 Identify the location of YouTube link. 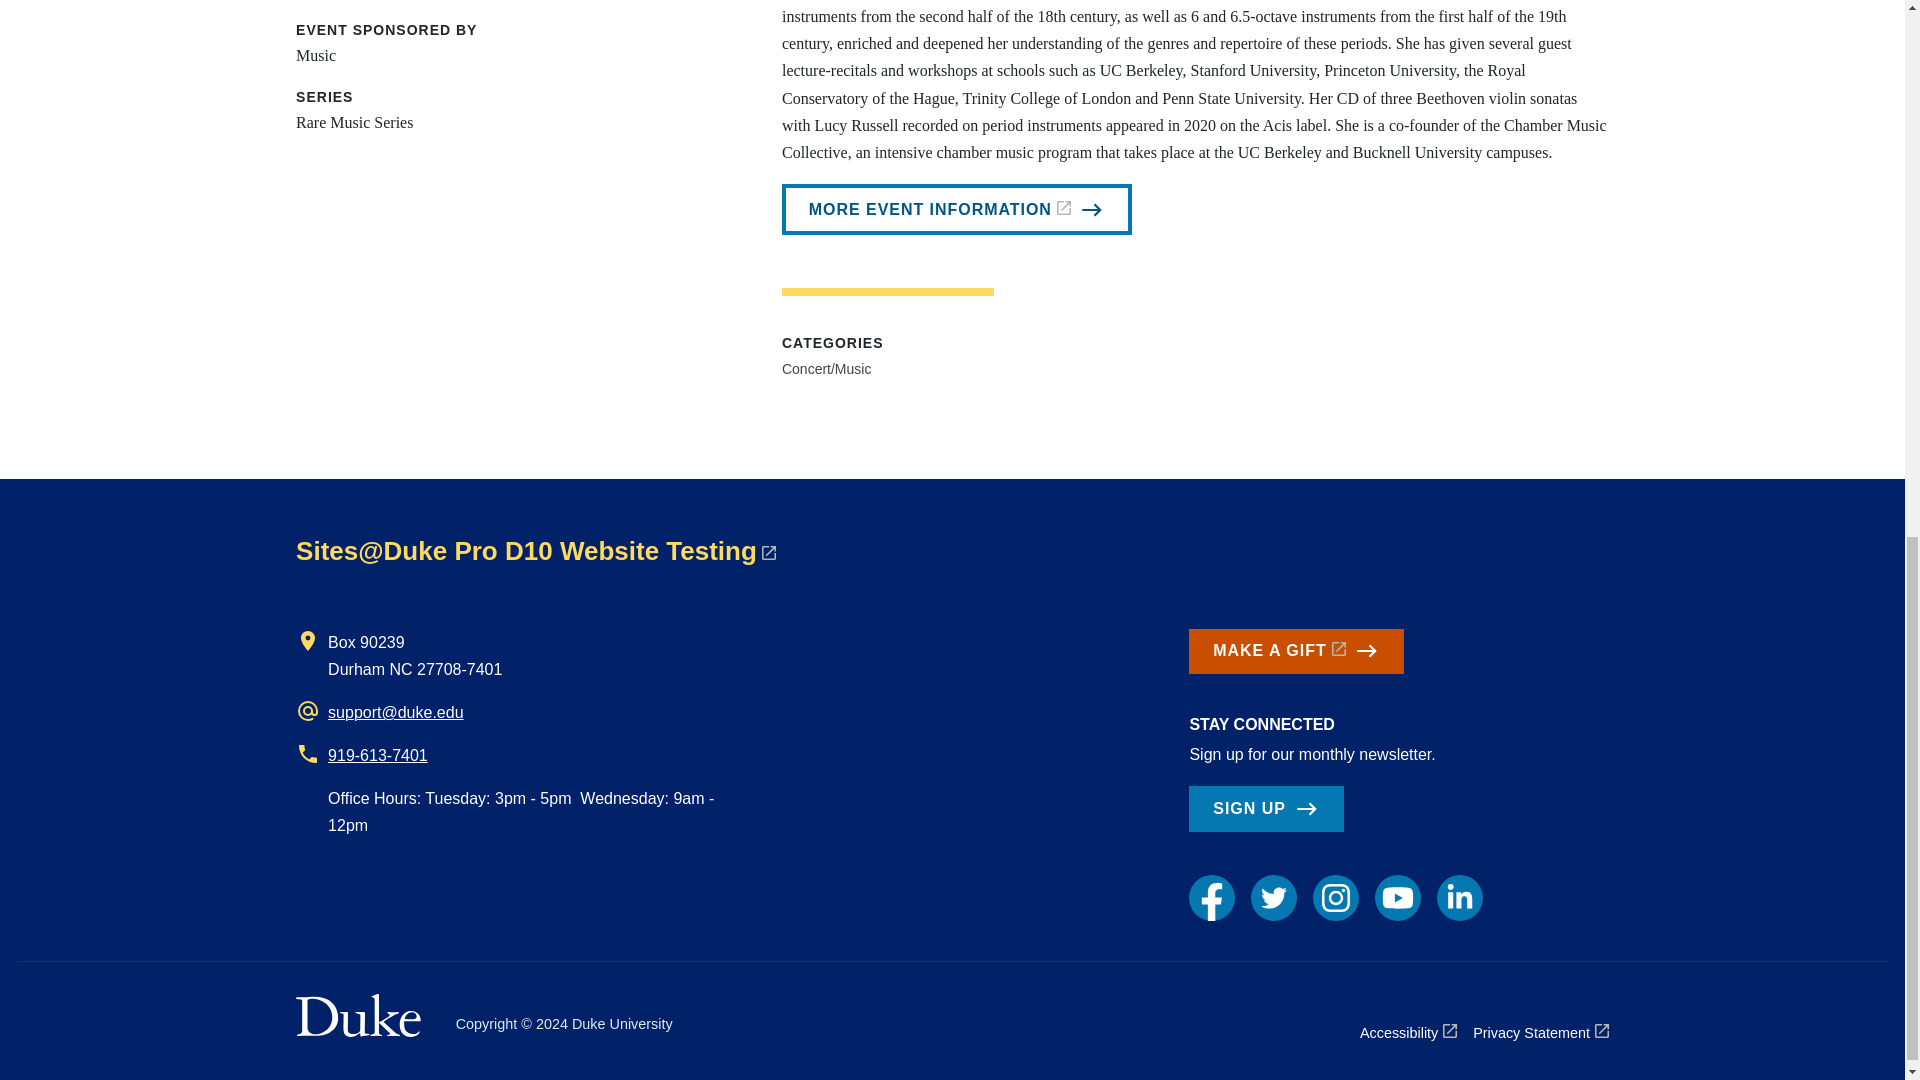
(1397, 898).